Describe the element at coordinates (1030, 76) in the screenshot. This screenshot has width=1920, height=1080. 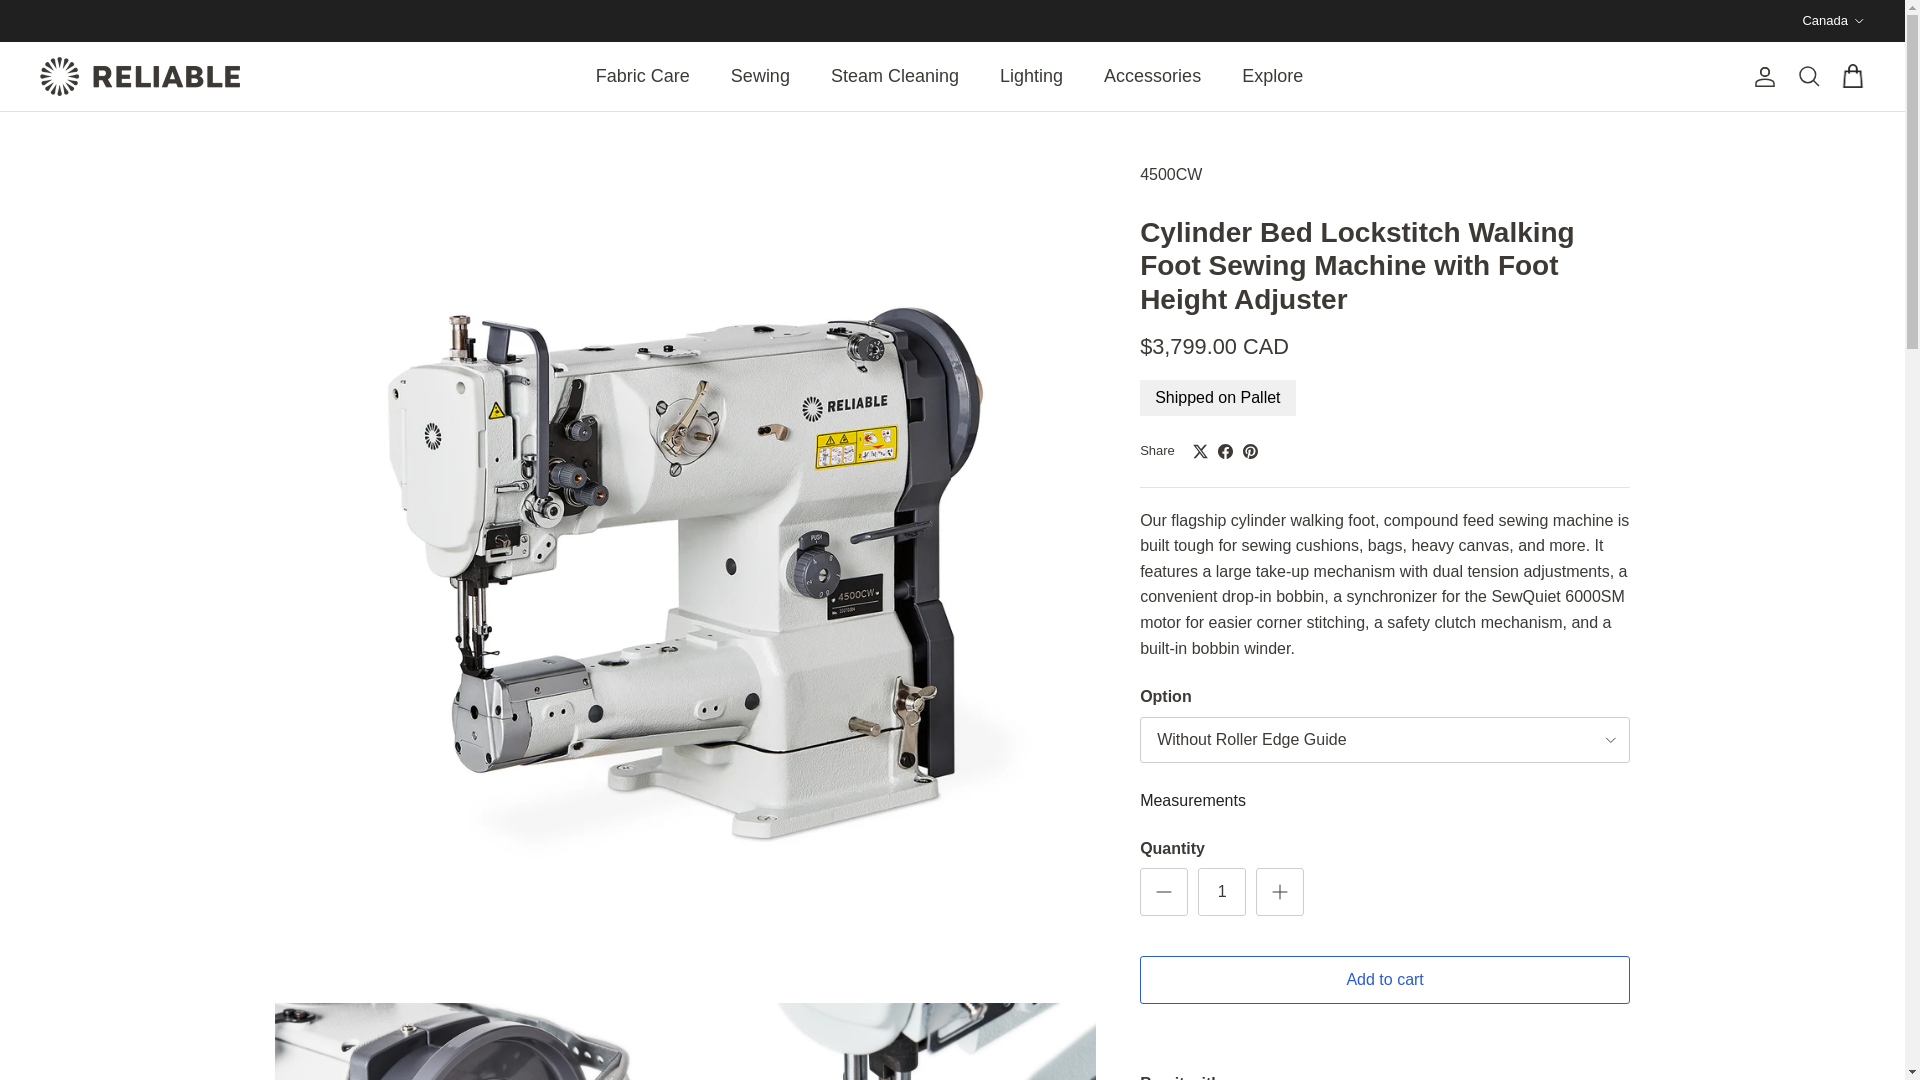
I see `Lighting` at that location.